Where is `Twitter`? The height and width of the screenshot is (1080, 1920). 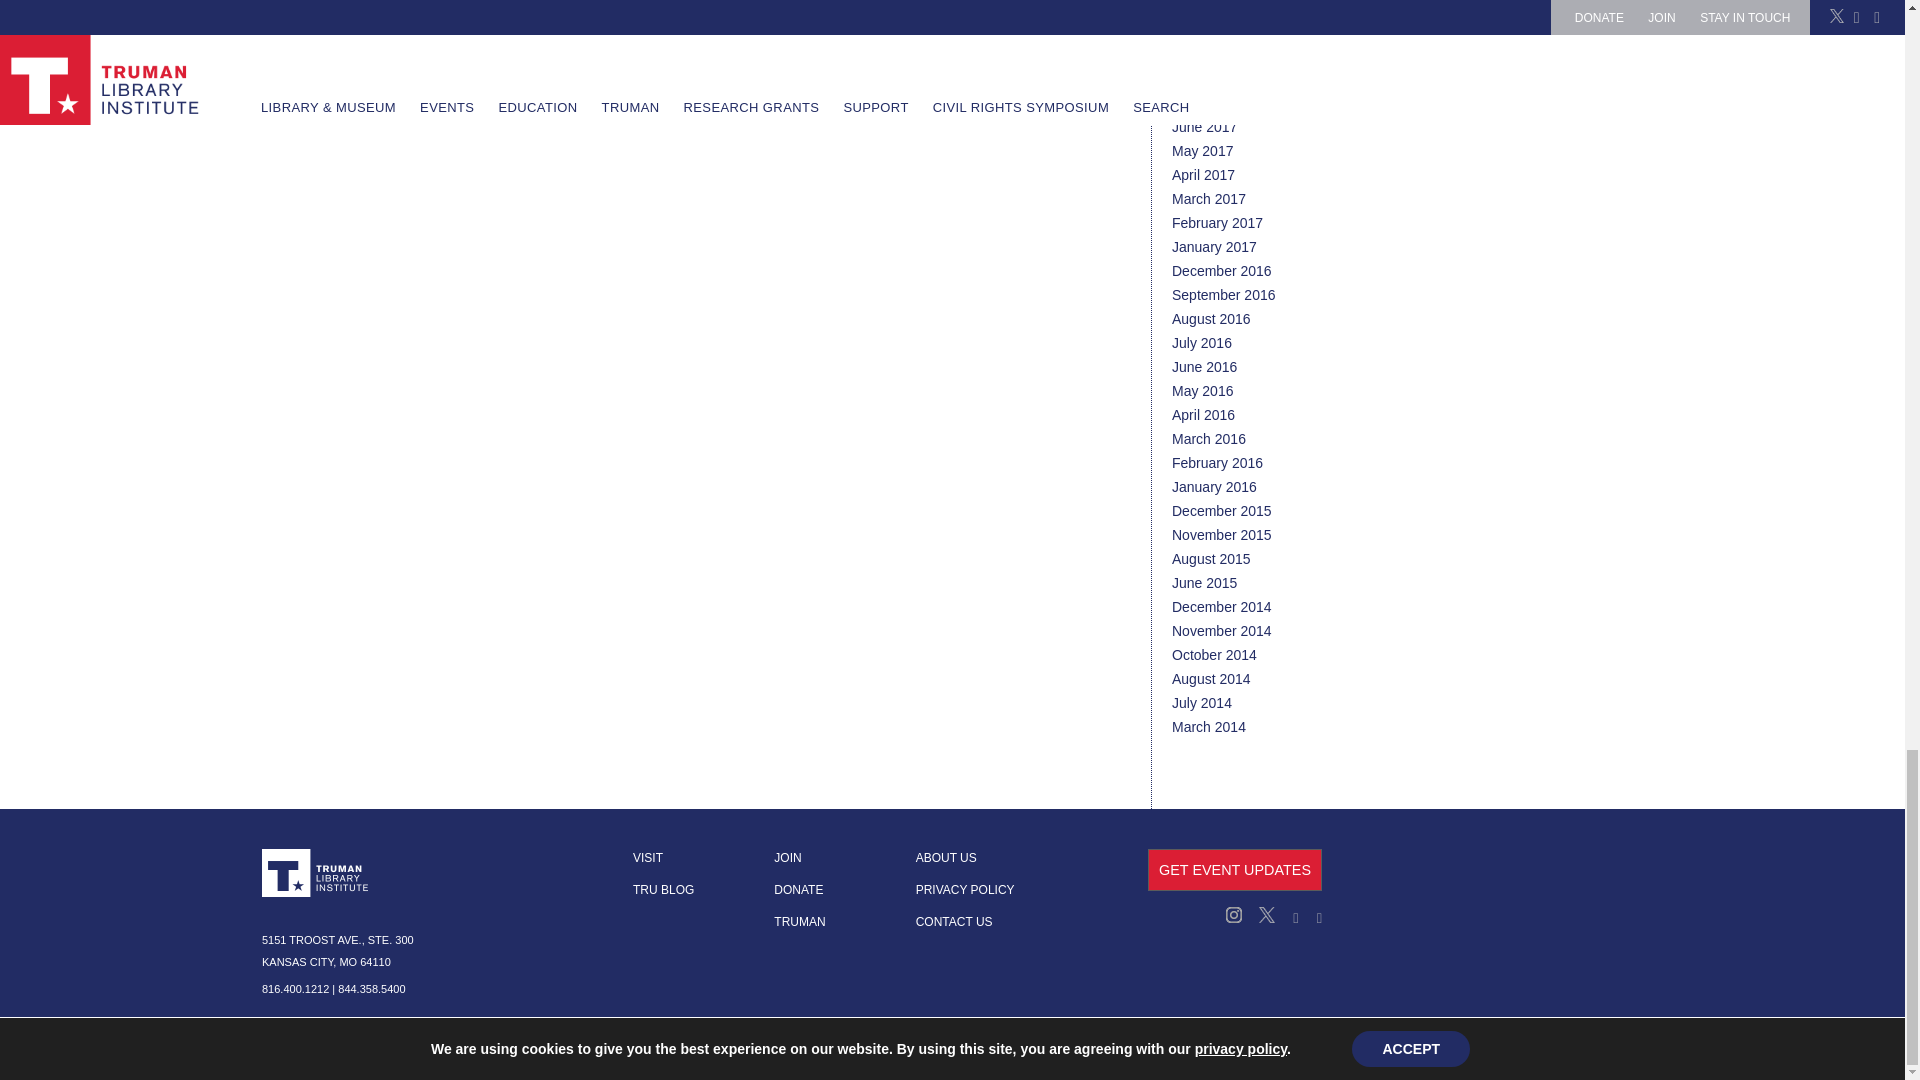 Twitter is located at coordinates (1260, 918).